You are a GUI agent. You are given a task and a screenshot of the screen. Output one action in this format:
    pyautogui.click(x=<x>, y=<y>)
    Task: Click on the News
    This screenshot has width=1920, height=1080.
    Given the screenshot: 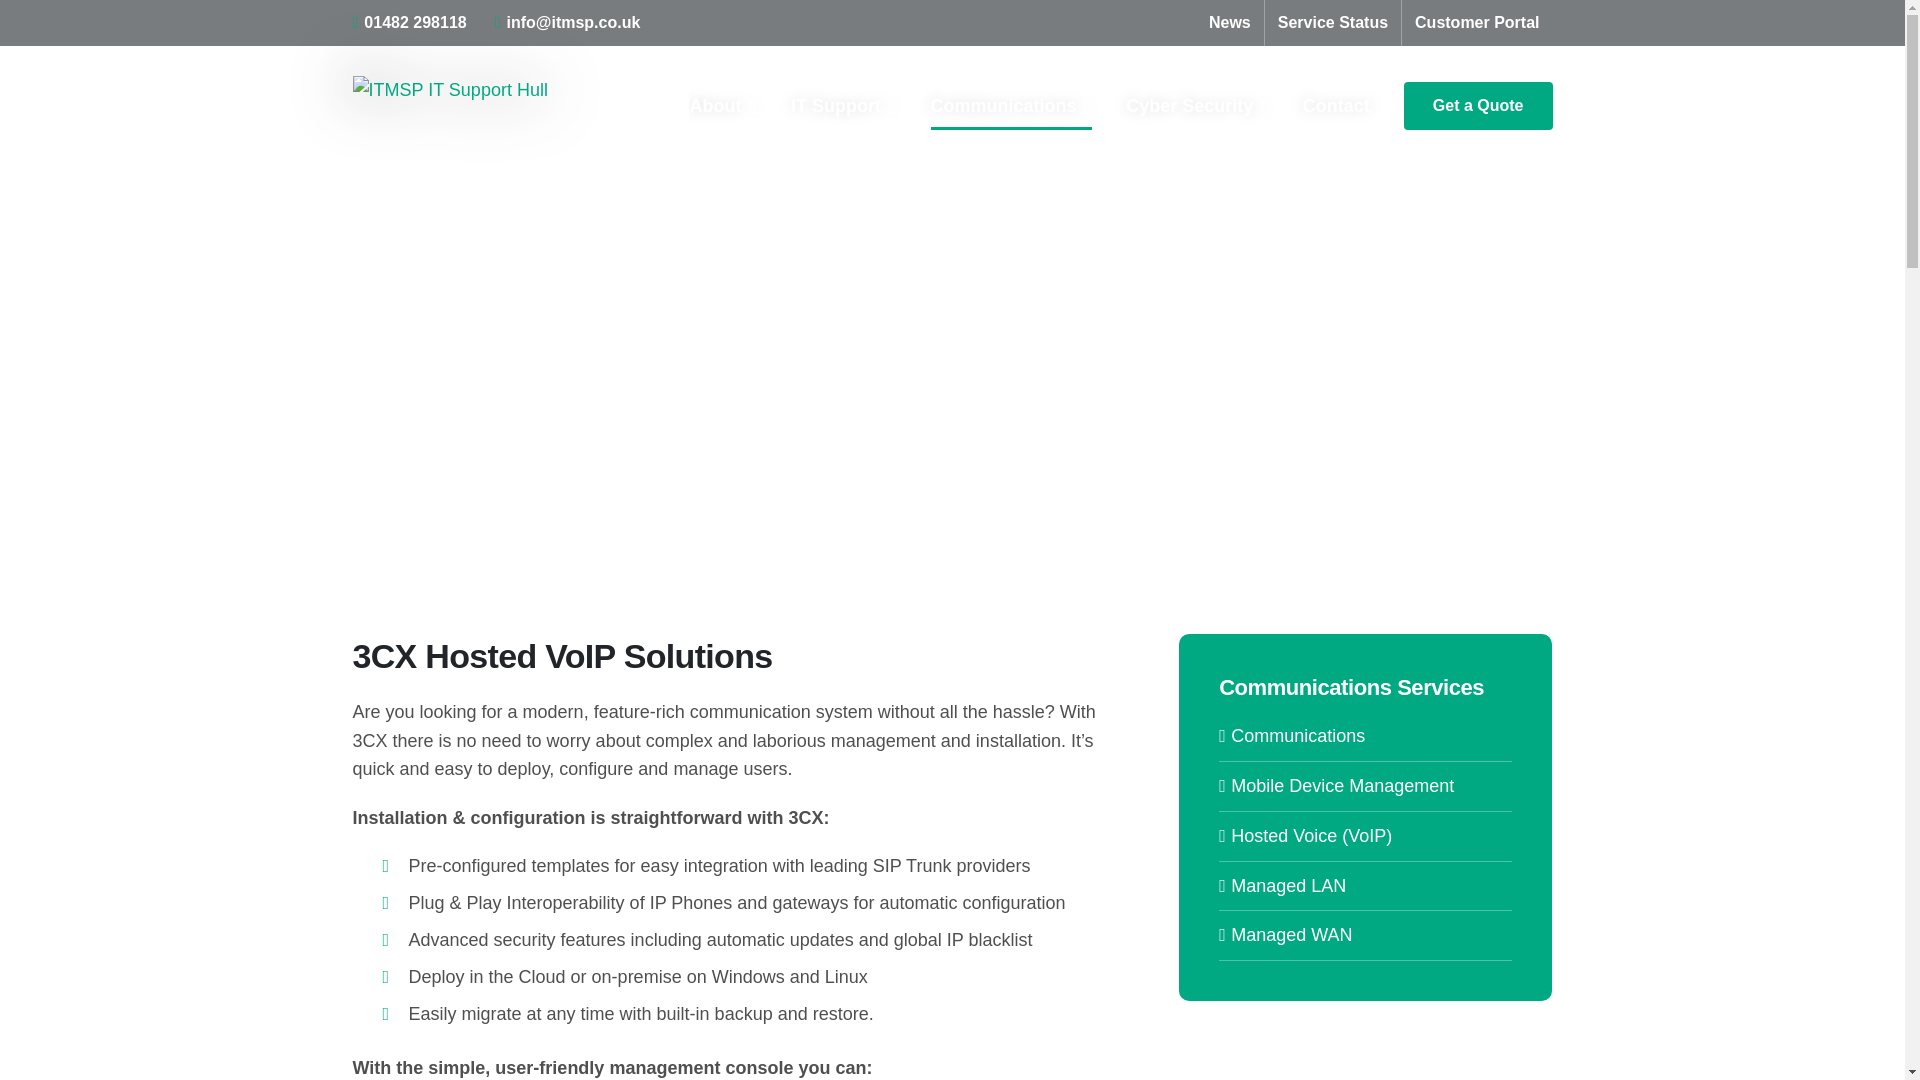 What is the action you would take?
    pyautogui.click(x=1230, y=23)
    